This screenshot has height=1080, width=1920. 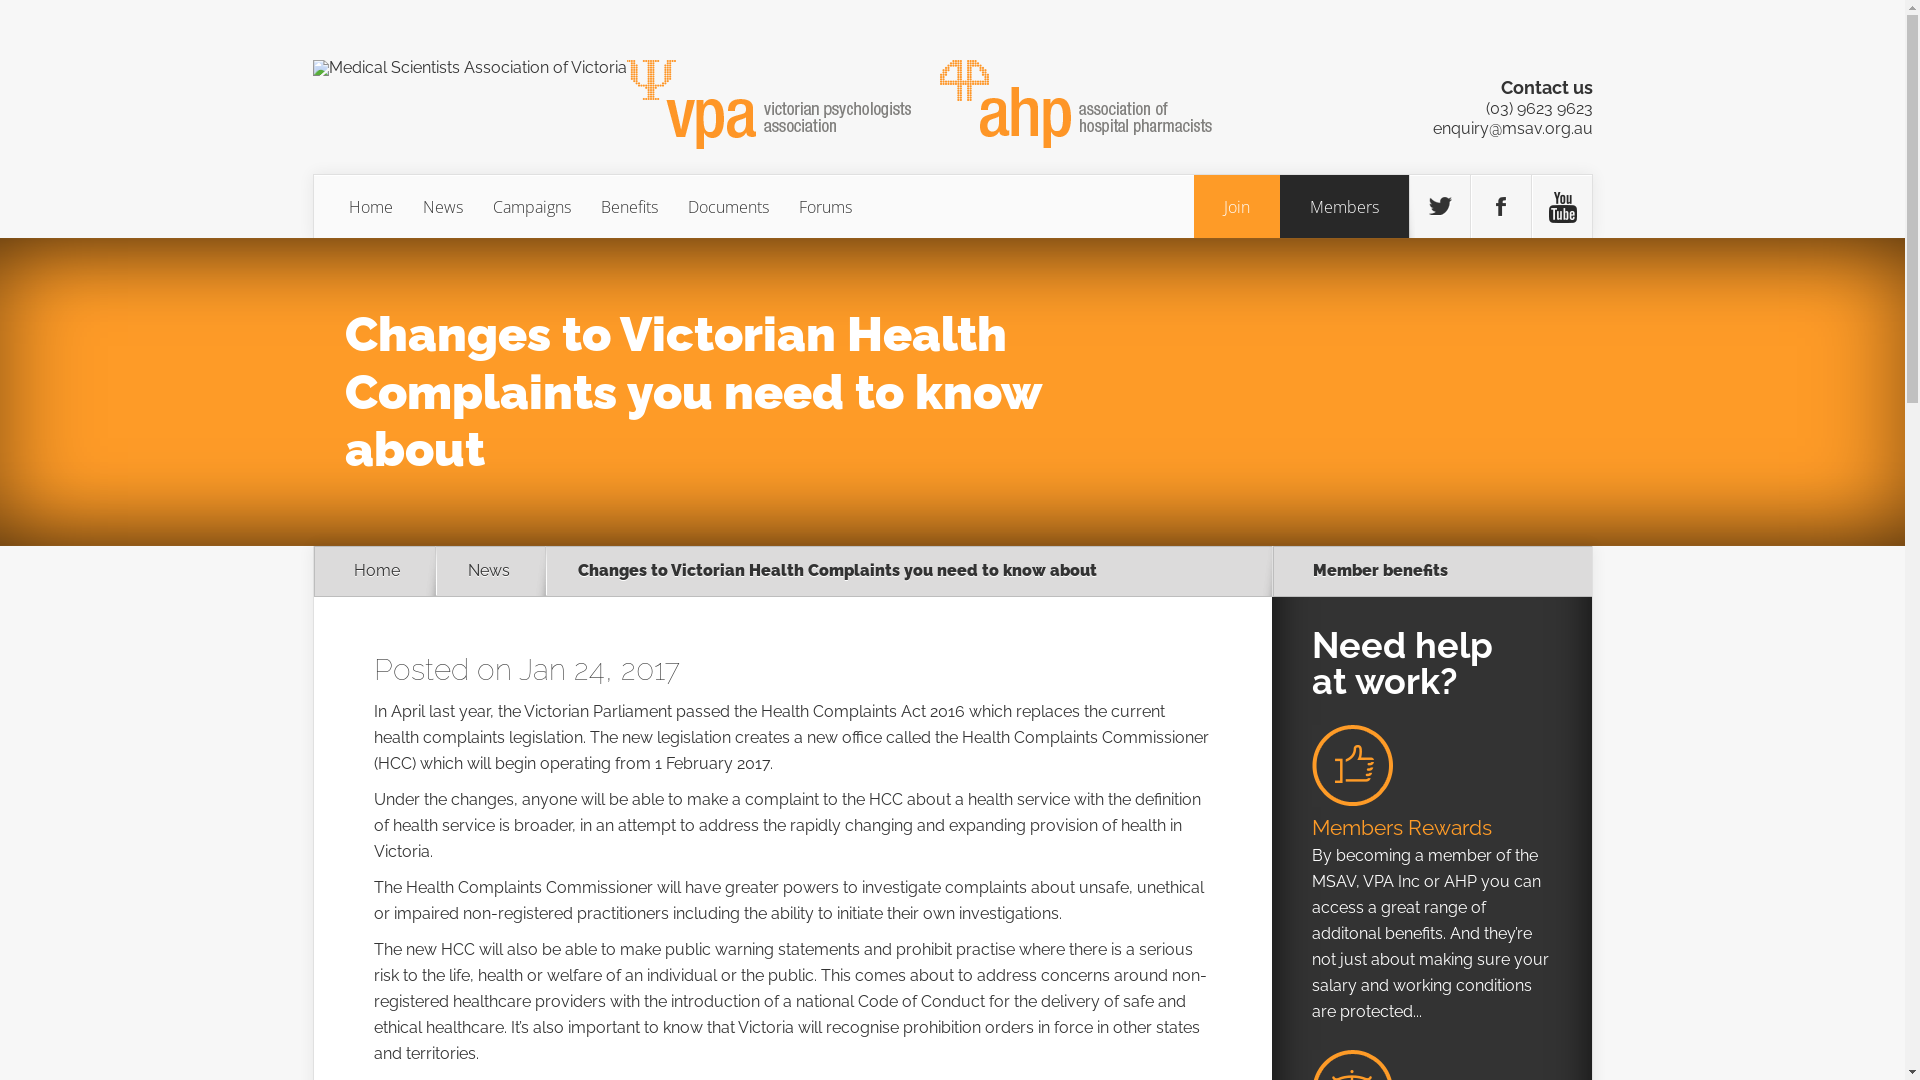 What do you see at coordinates (443, 207) in the screenshot?
I see `News` at bounding box center [443, 207].